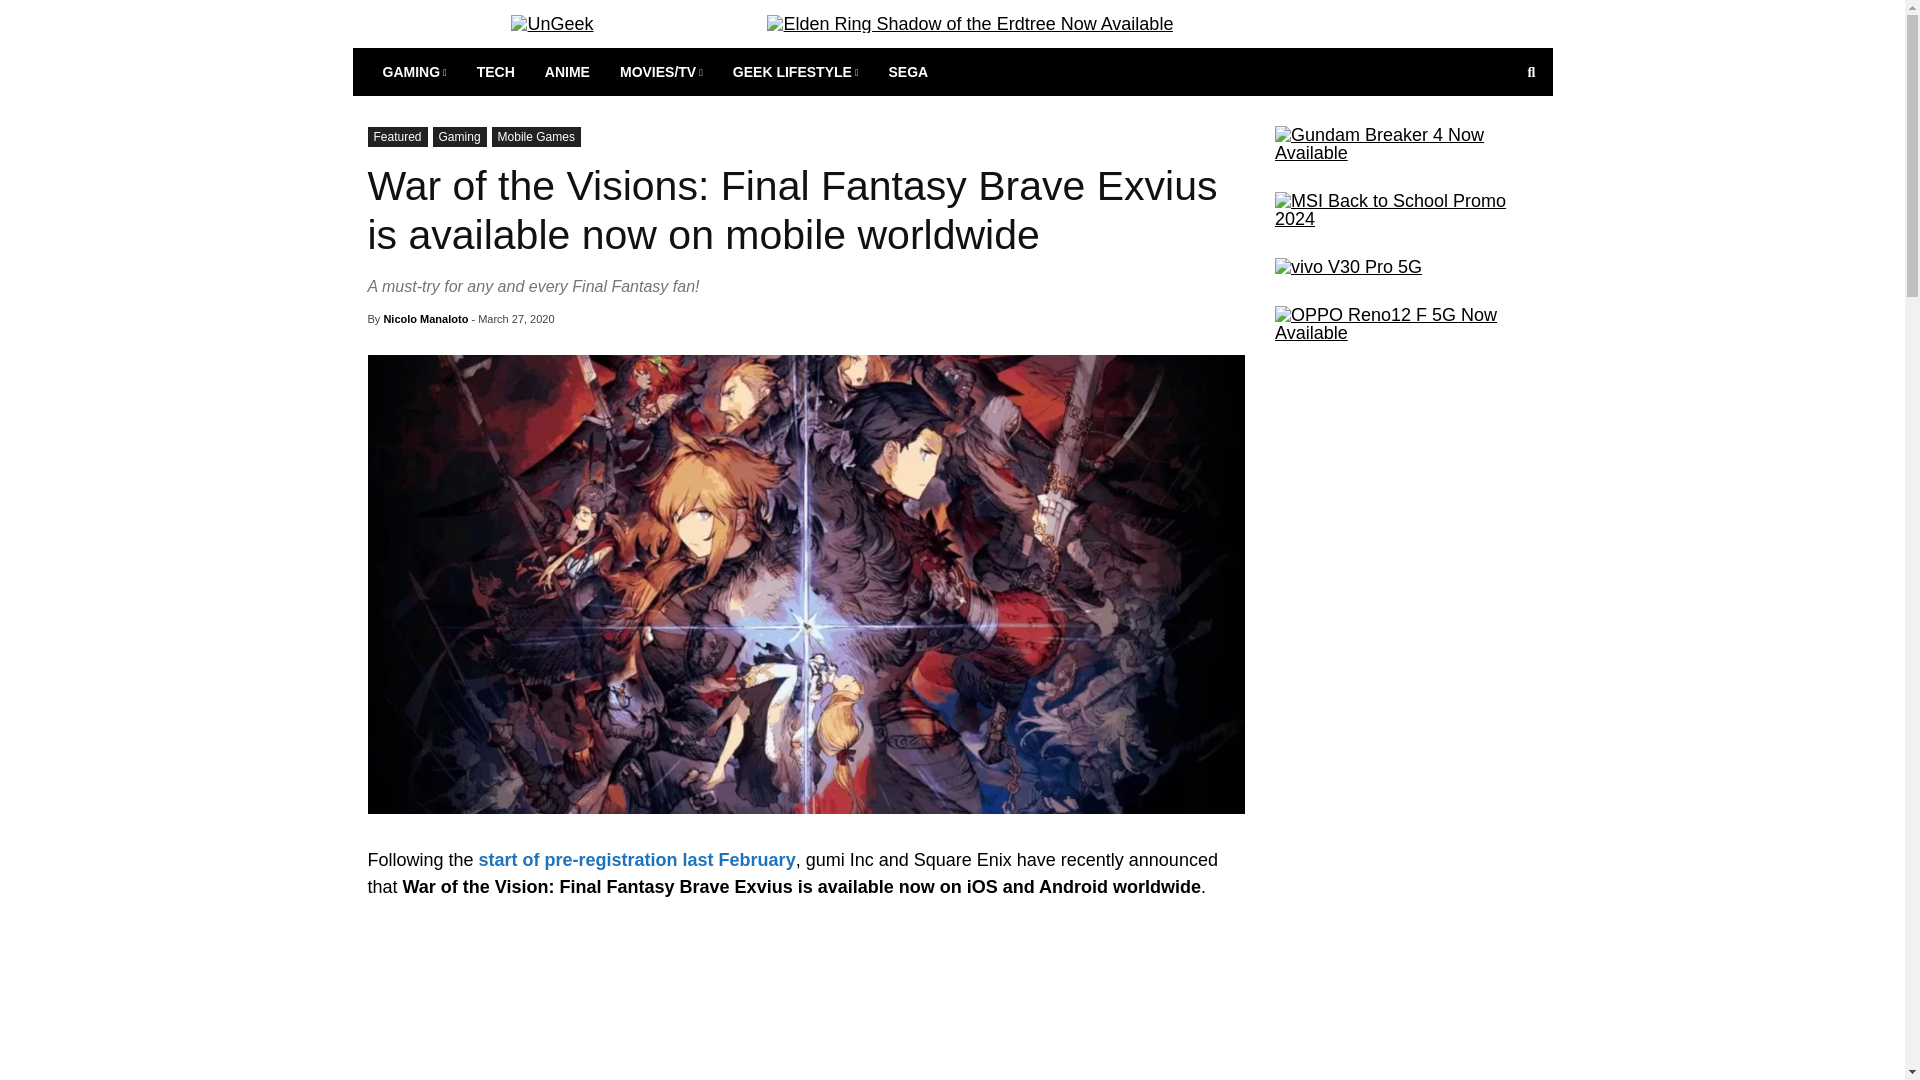  What do you see at coordinates (536, 136) in the screenshot?
I see `Mobile Games` at bounding box center [536, 136].